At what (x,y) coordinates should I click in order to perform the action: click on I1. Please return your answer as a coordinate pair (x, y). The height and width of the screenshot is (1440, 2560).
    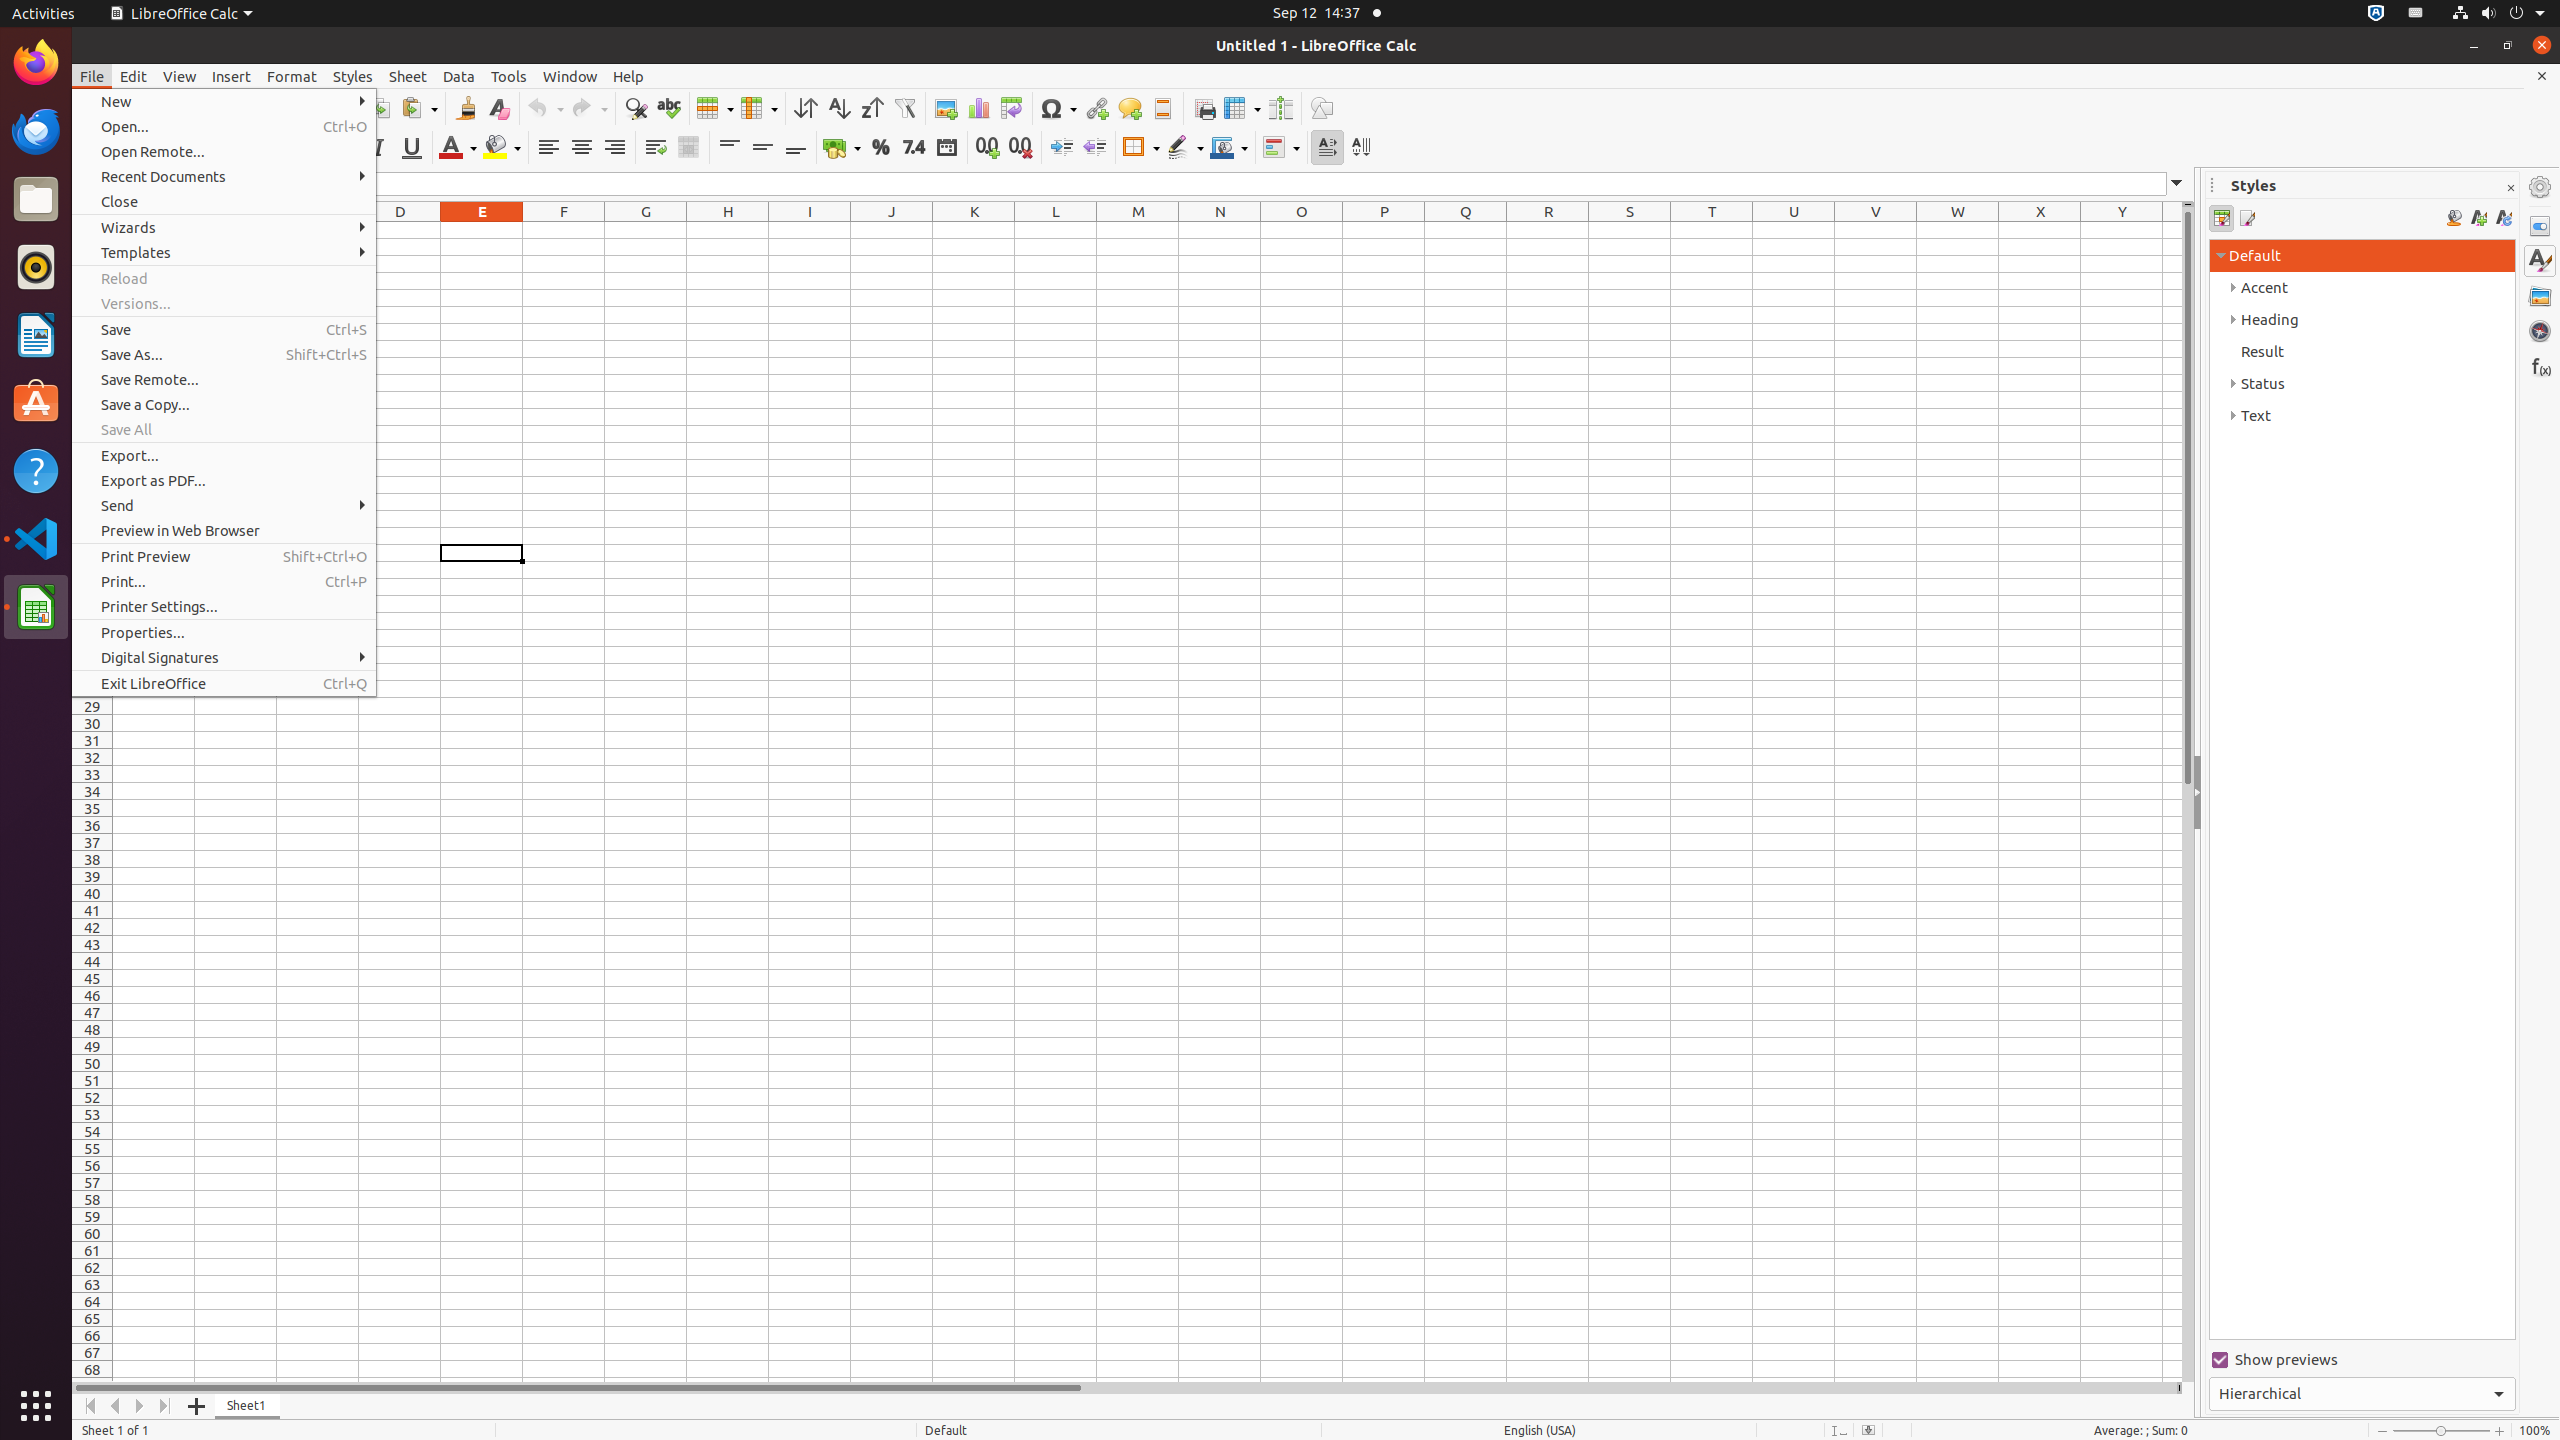
    Looking at the image, I should click on (810, 230).